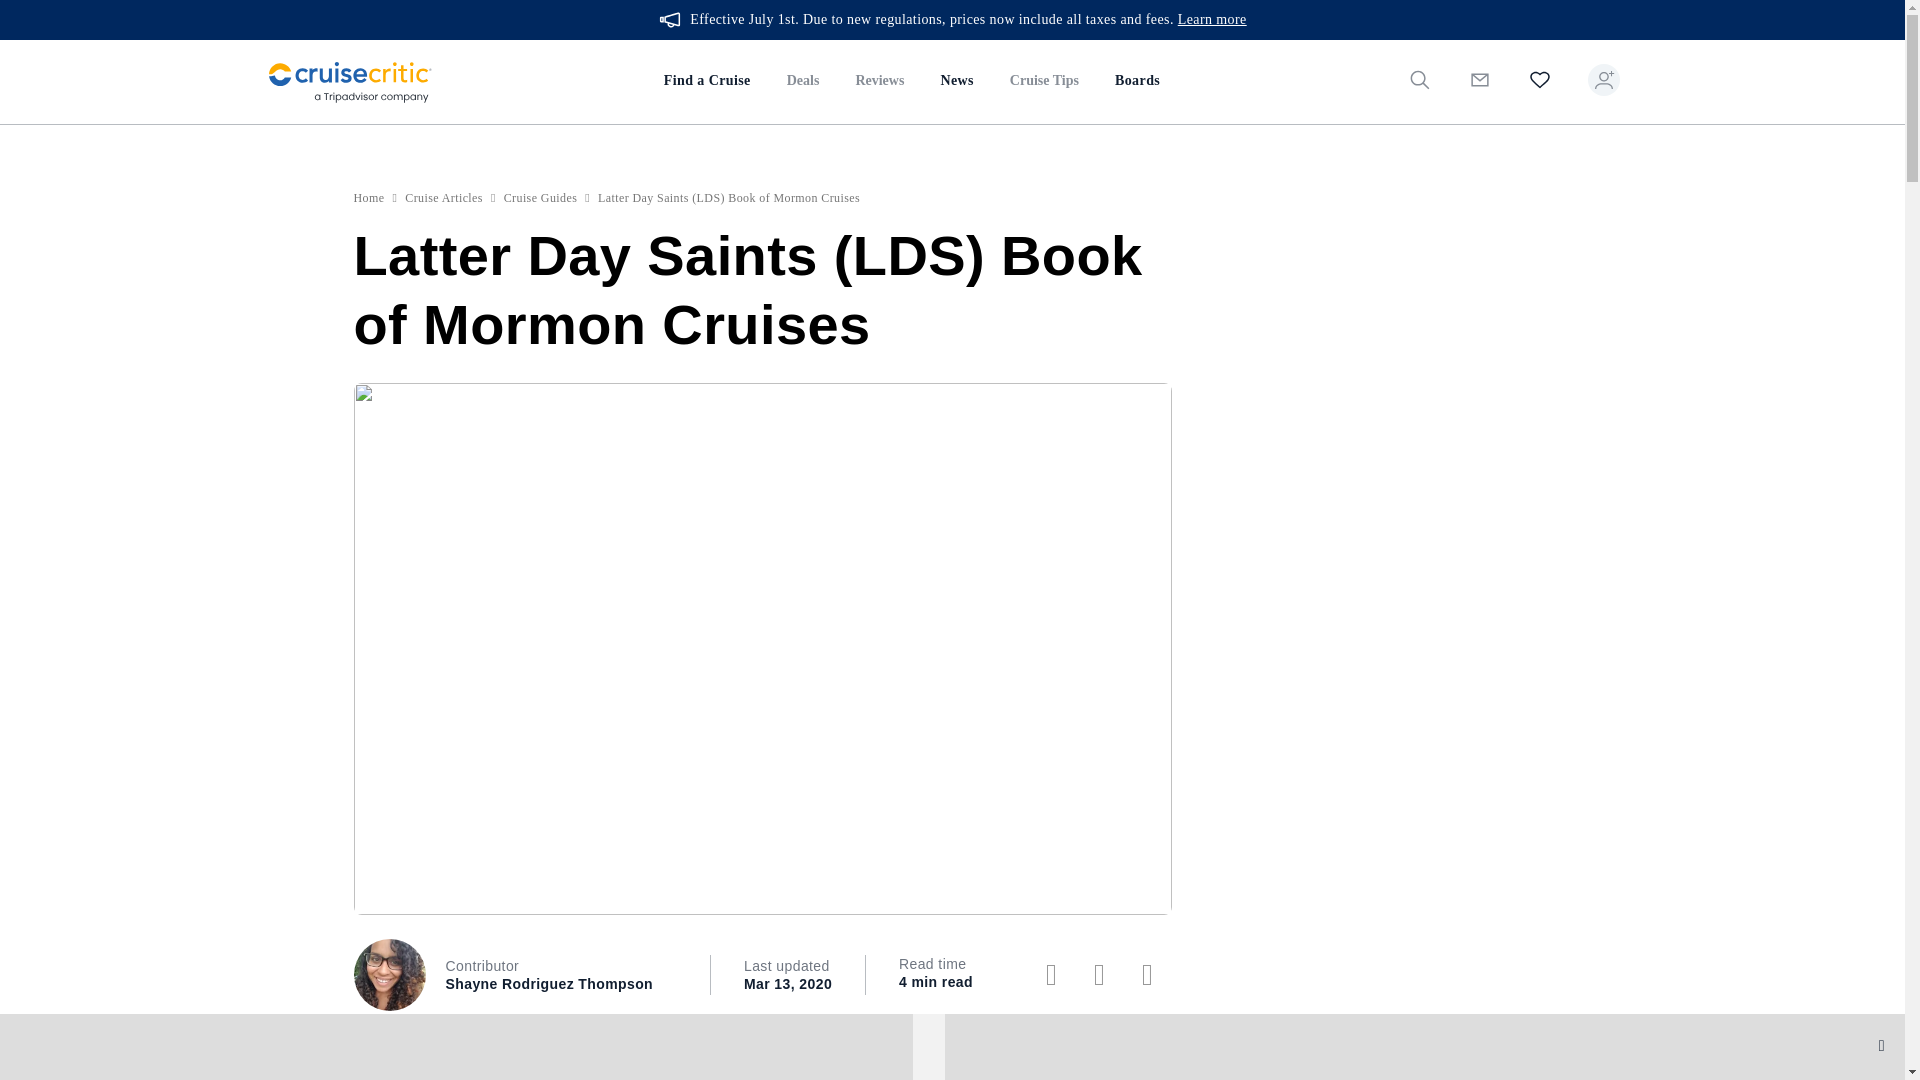  Describe the element at coordinates (540, 198) in the screenshot. I see `Cruise Guides` at that location.